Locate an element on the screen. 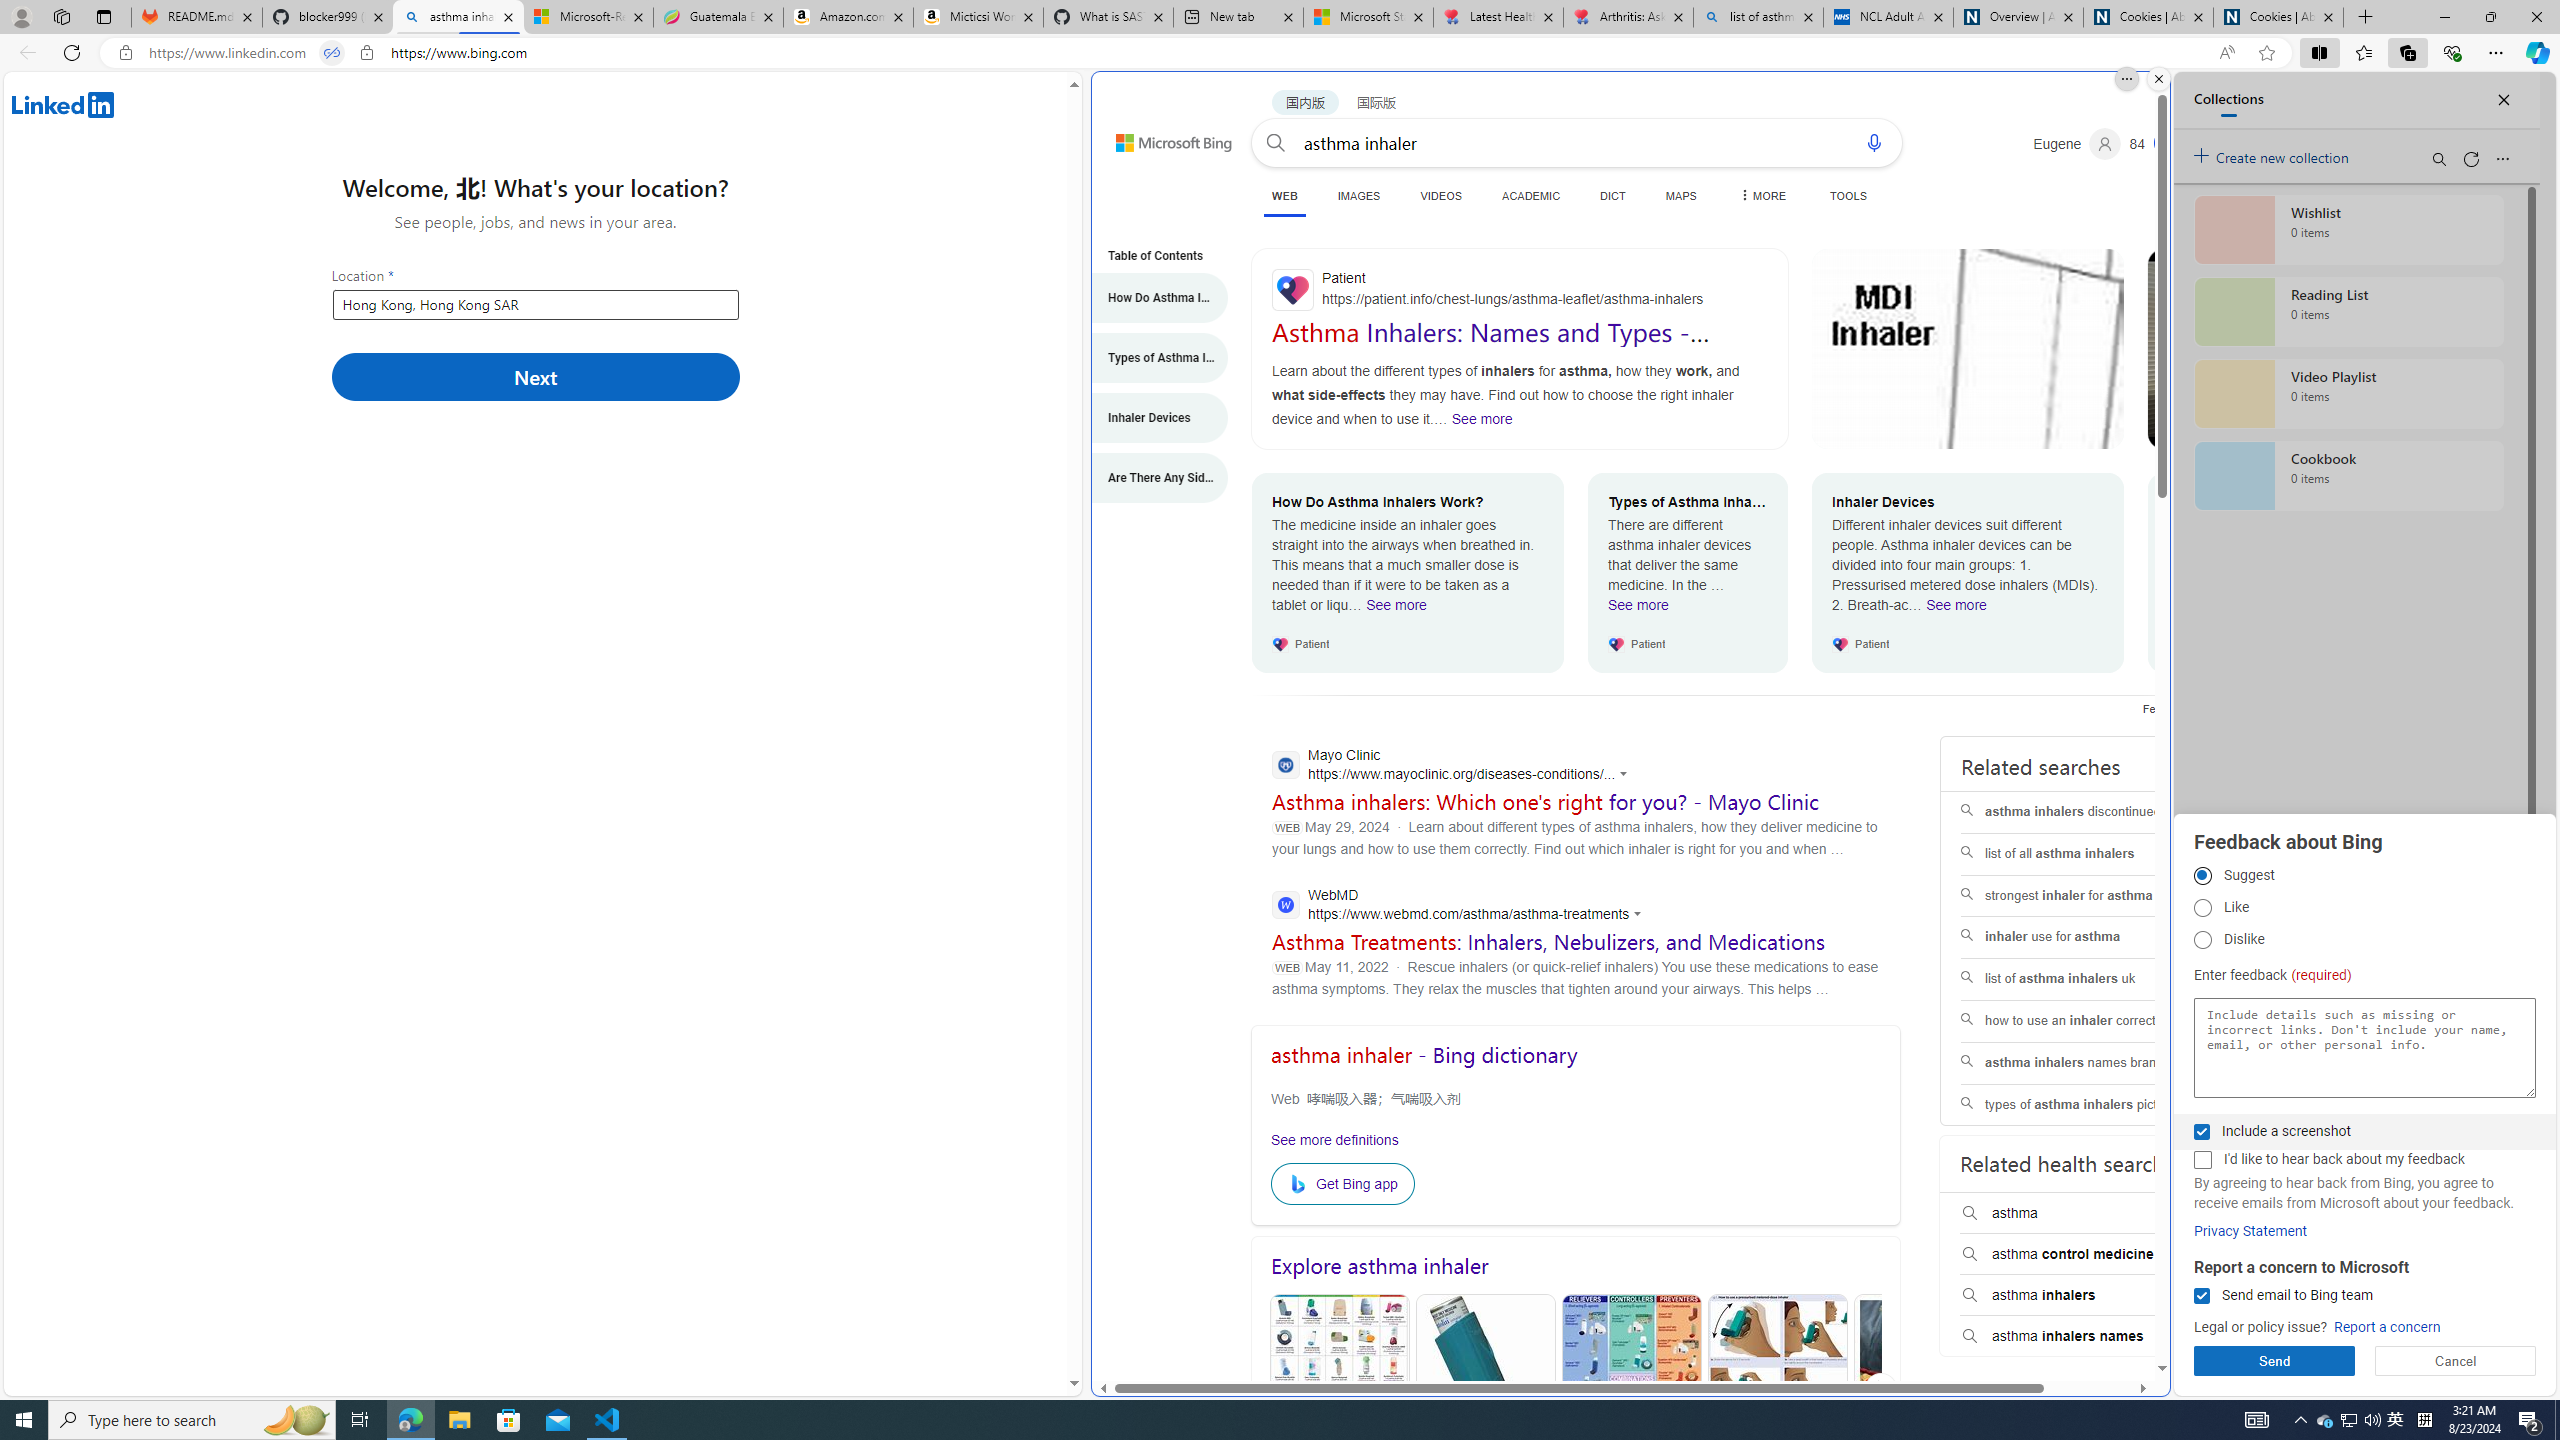 The height and width of the screenshot is (1440, 2560). Back to Bing search is located at coordinates (1162, 138).